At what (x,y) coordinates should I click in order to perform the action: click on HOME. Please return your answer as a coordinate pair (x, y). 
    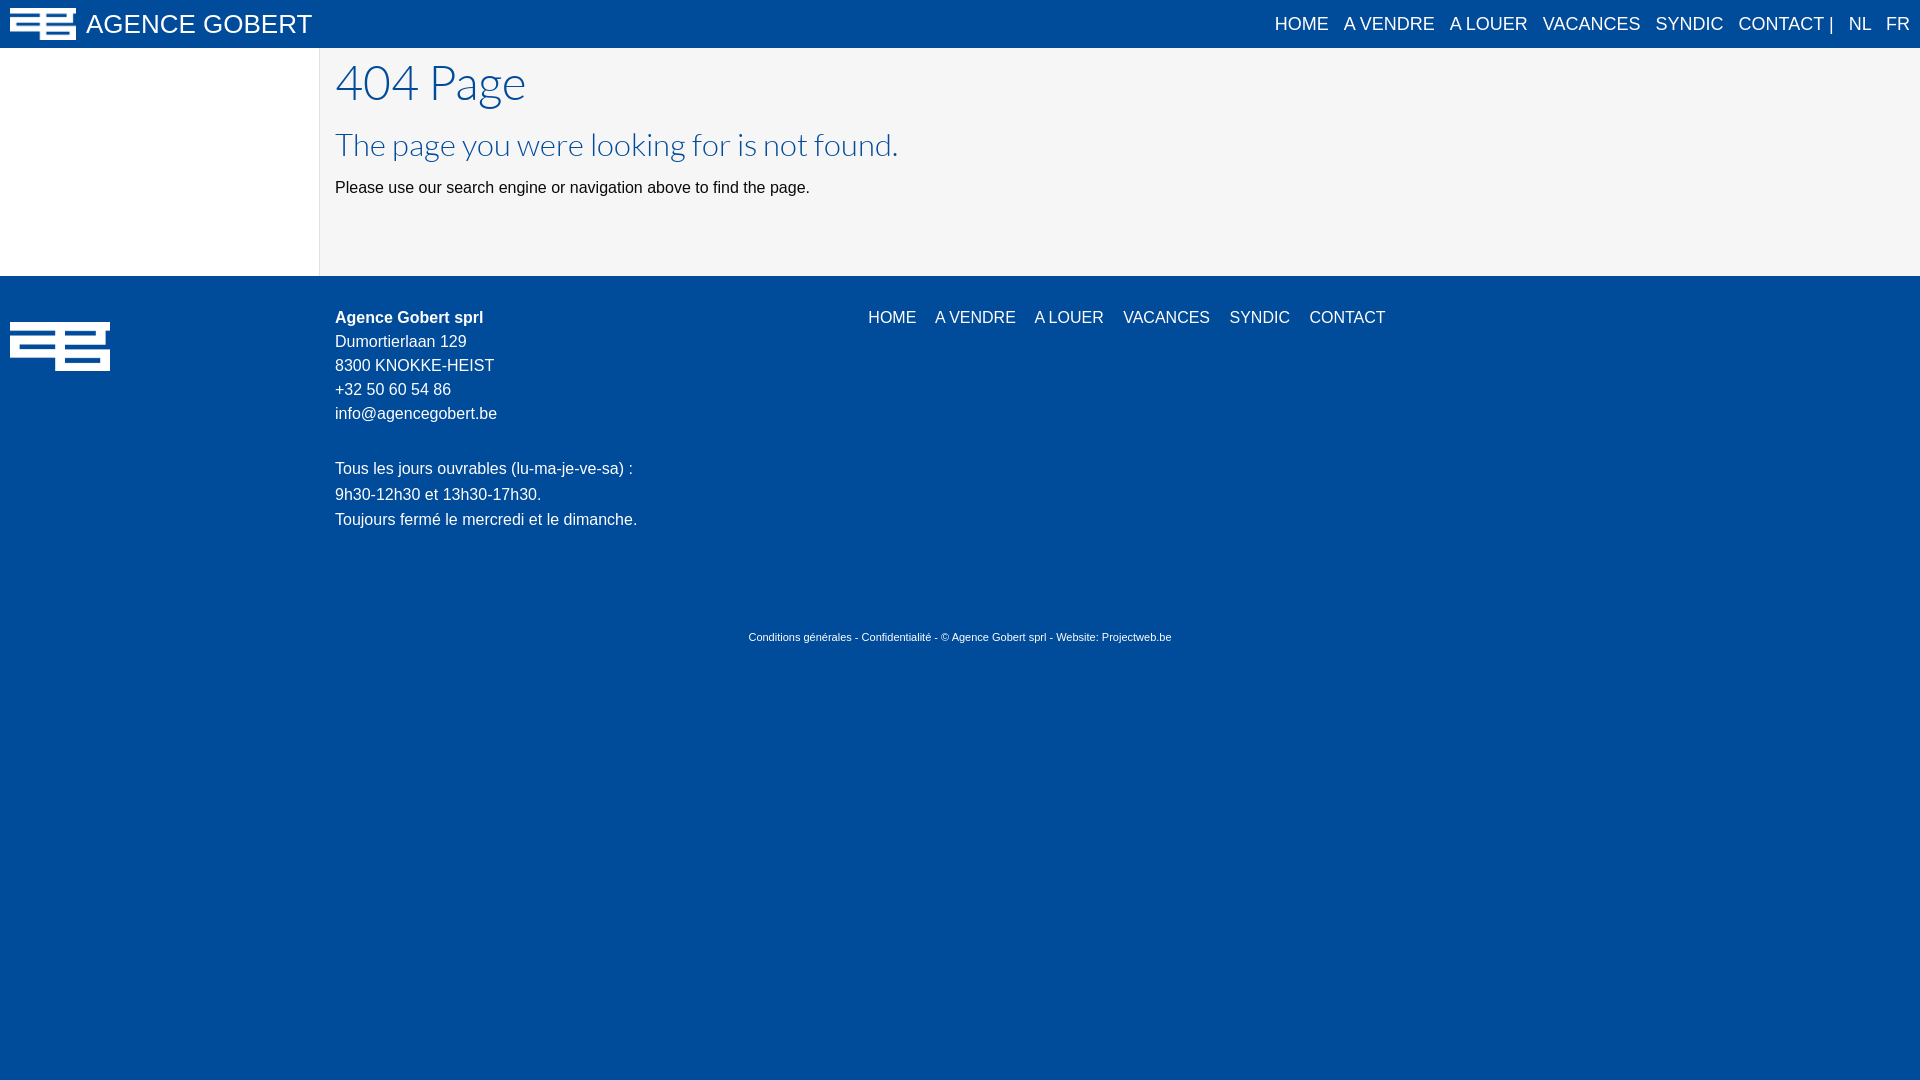
    Looking at the image, I should click on (892, 318).